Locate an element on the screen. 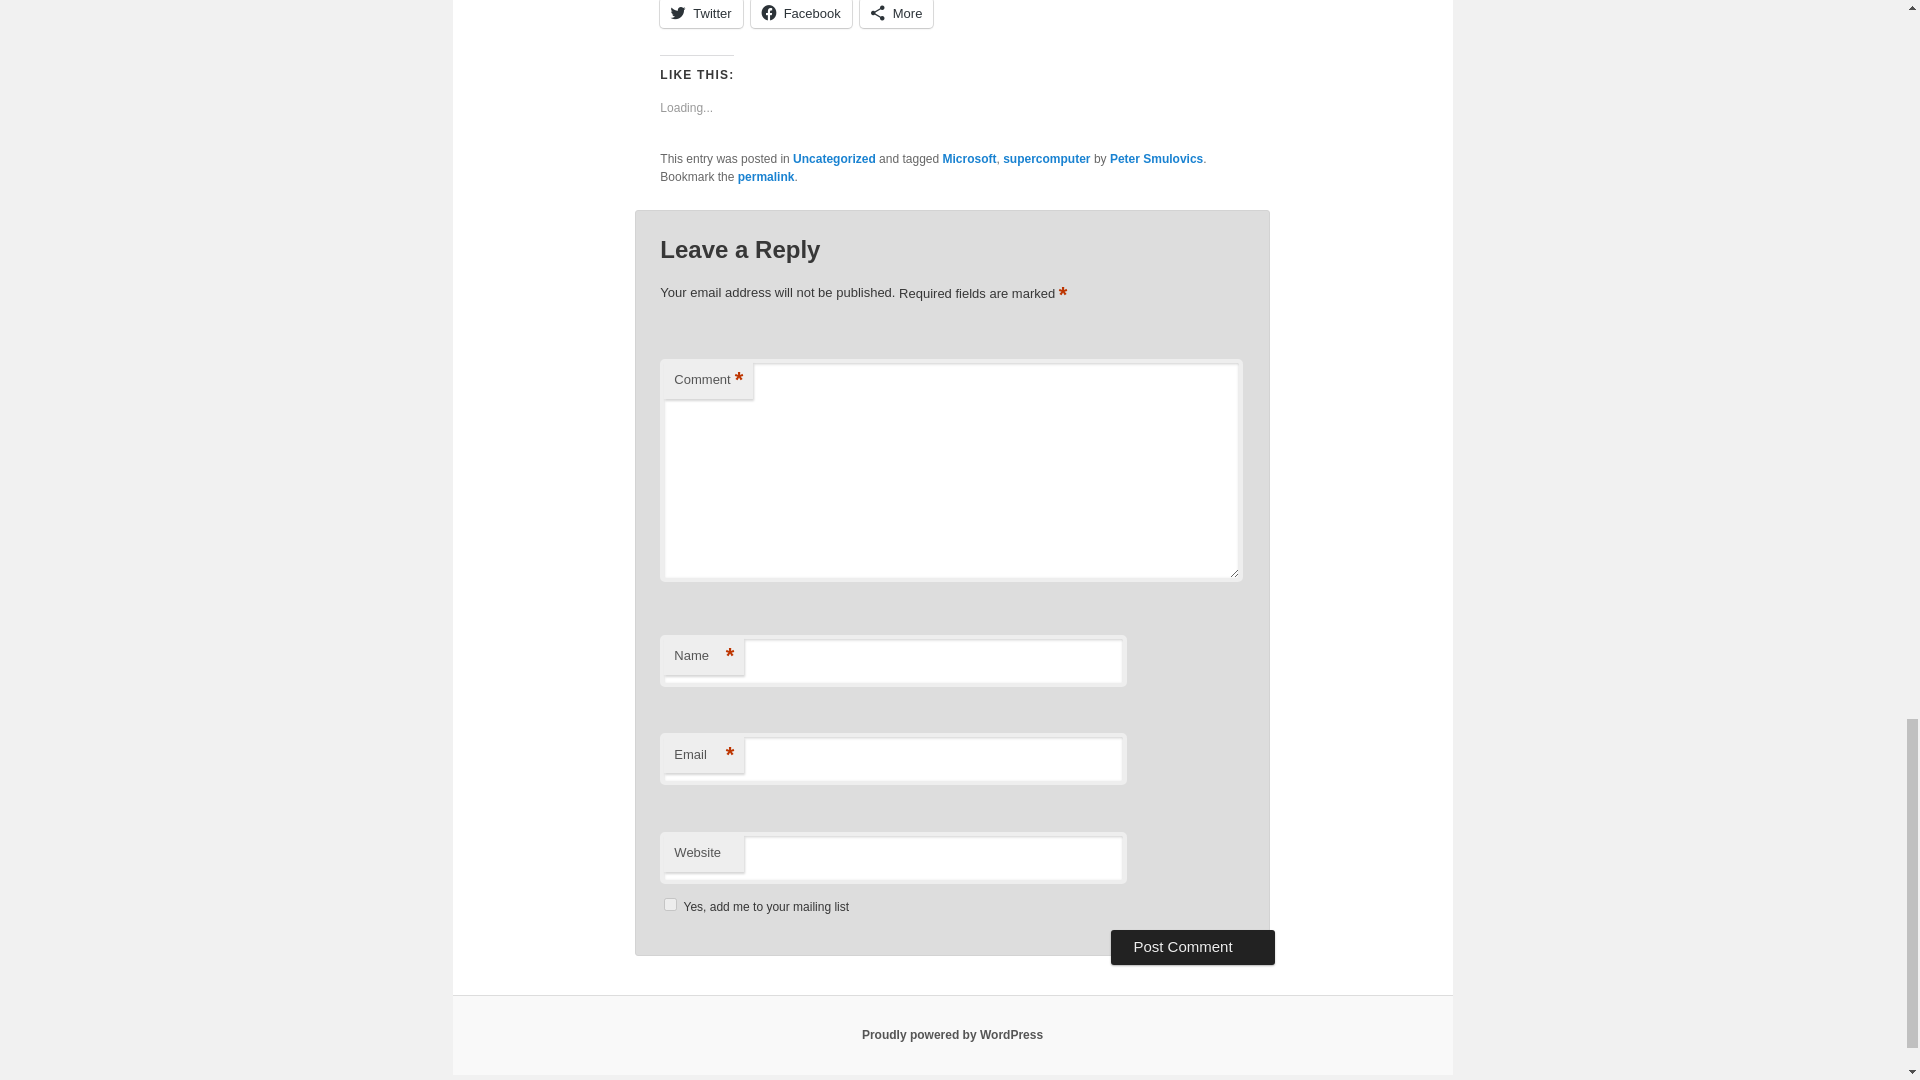 The image size is (1920, 1080). Uncategorized is located at coordinates (834, 159).